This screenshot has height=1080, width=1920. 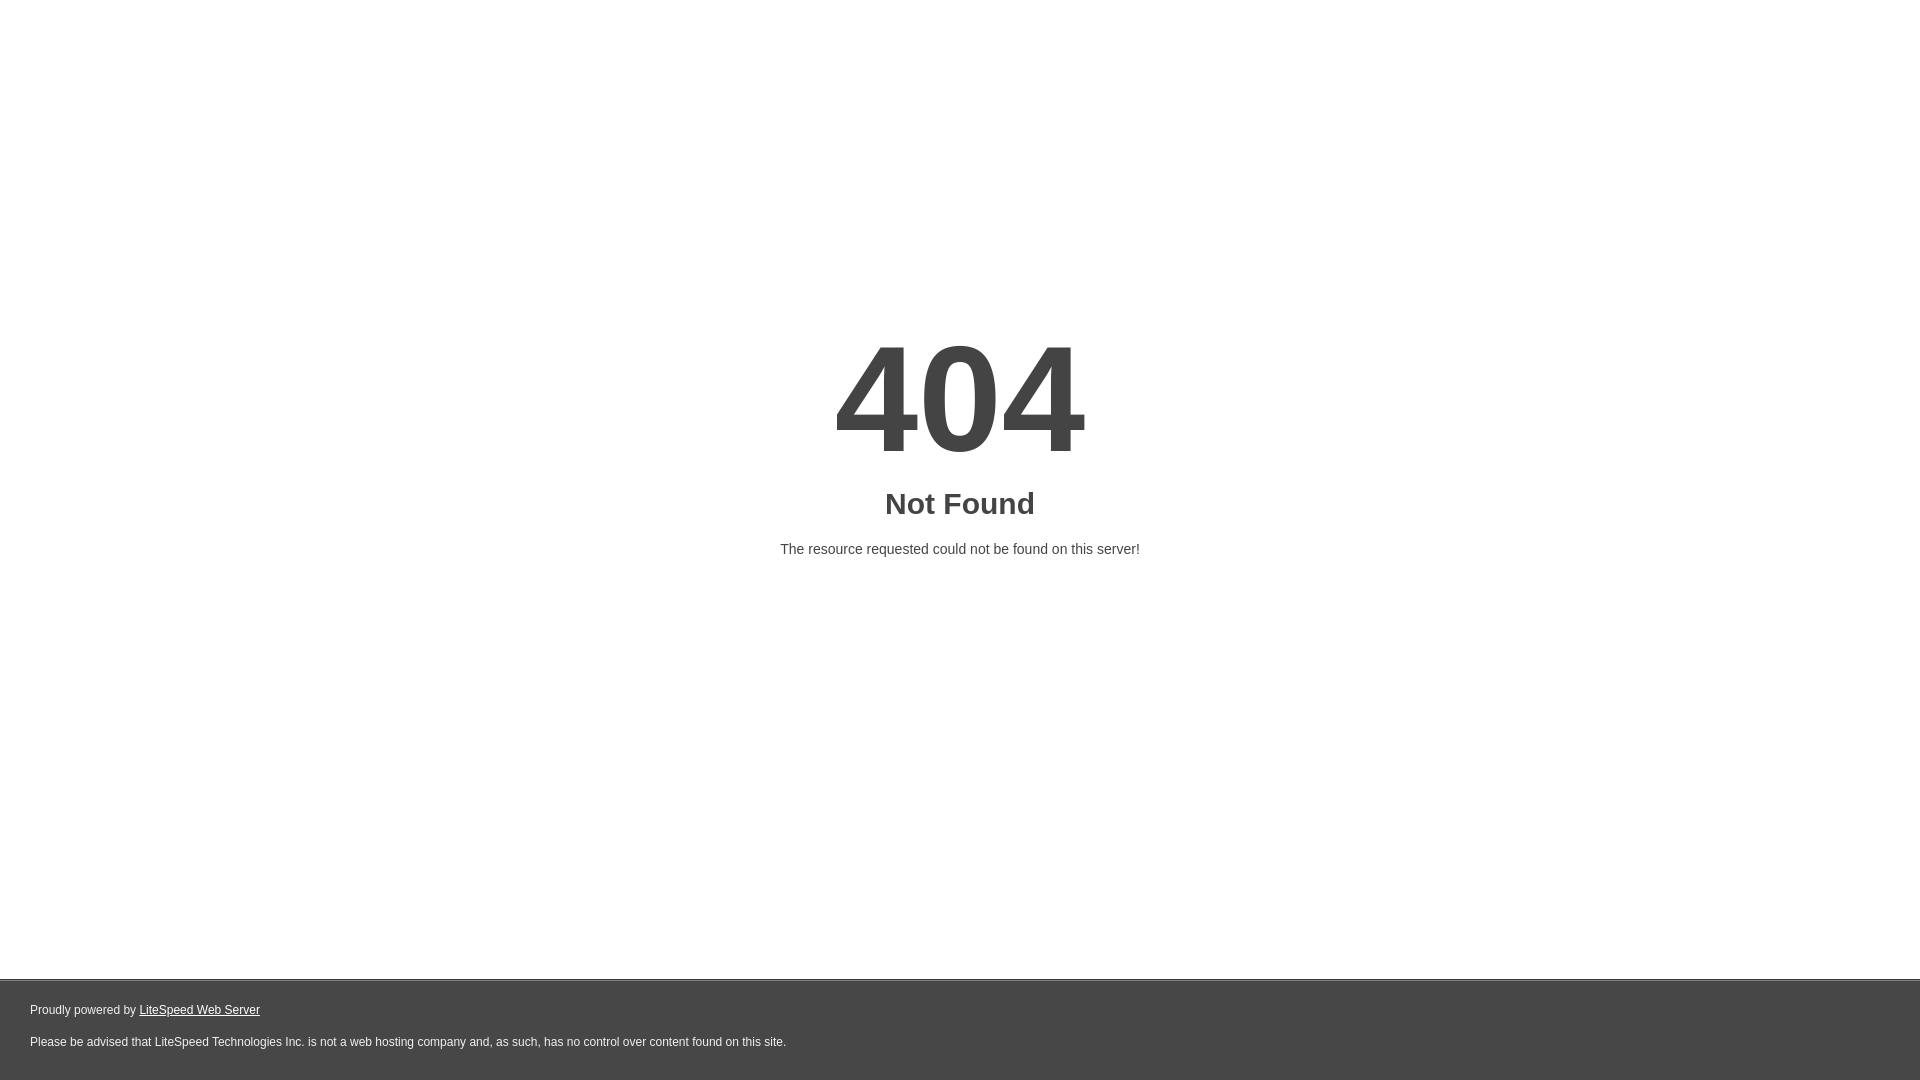 What do you see at coordinates (200, 1010) in the screenshot?
I see `LiteSpeed Web Server` at bounding box center [200, 1010].